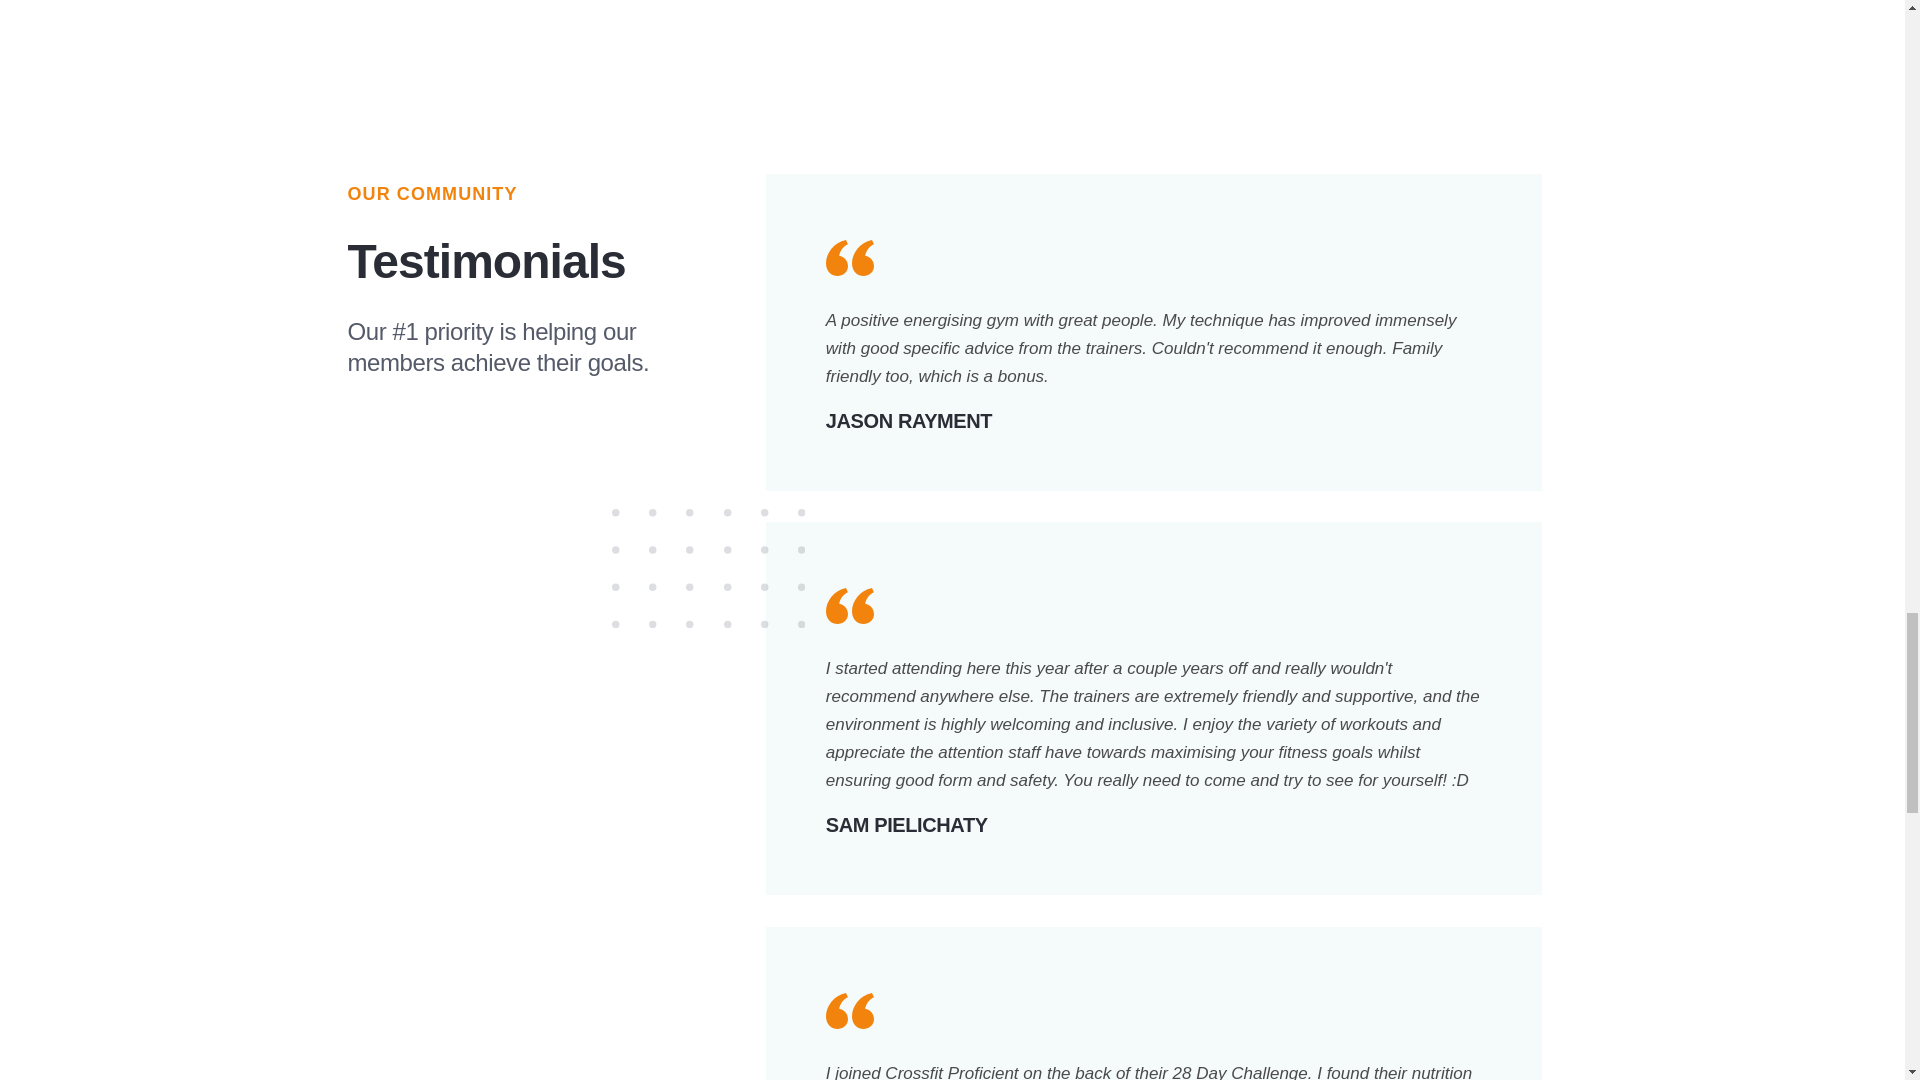 The width and height of the screenshot is (1920, 1080). What do you see at coordinates (316, 36) in the screenshot?
I see `Group Training` at bounding box center [316, 36].